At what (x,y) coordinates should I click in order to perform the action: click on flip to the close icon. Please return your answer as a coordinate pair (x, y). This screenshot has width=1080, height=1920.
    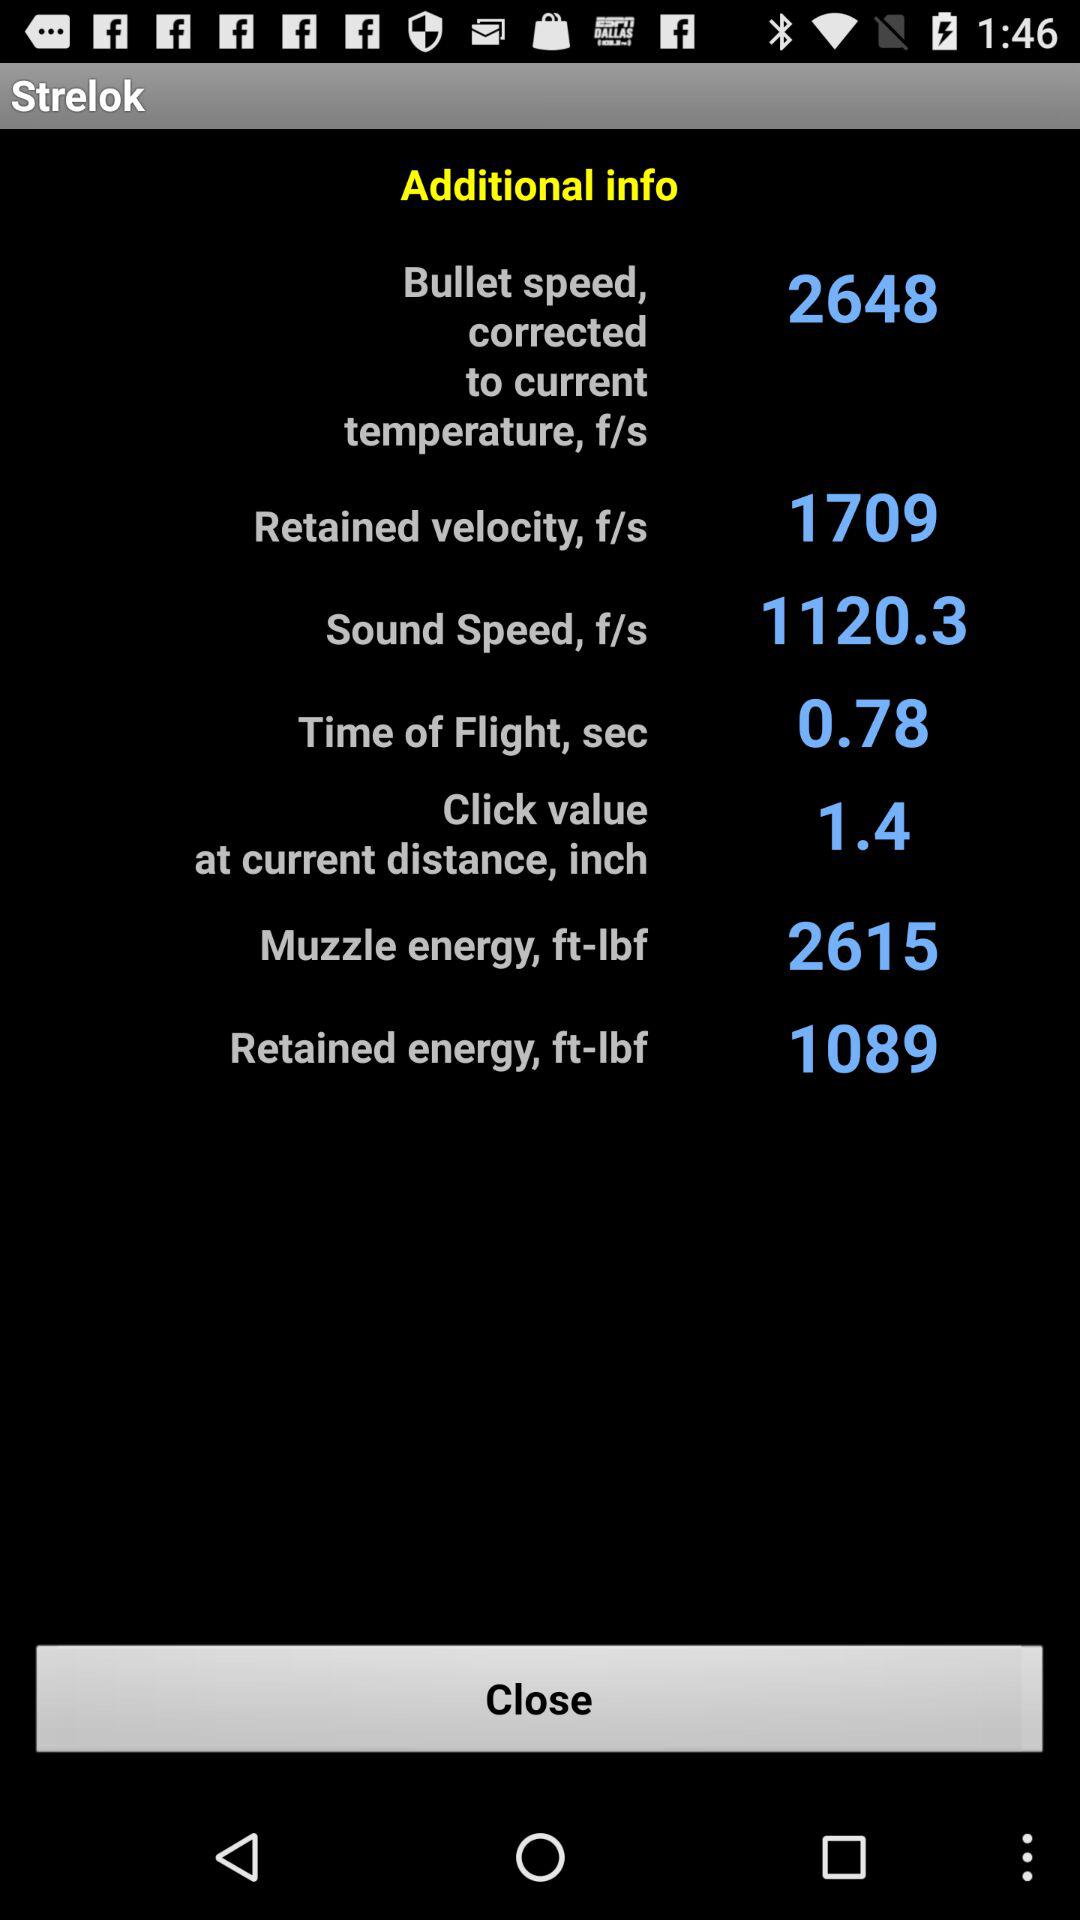
    Looking at the image, I should click on (540, 1704).